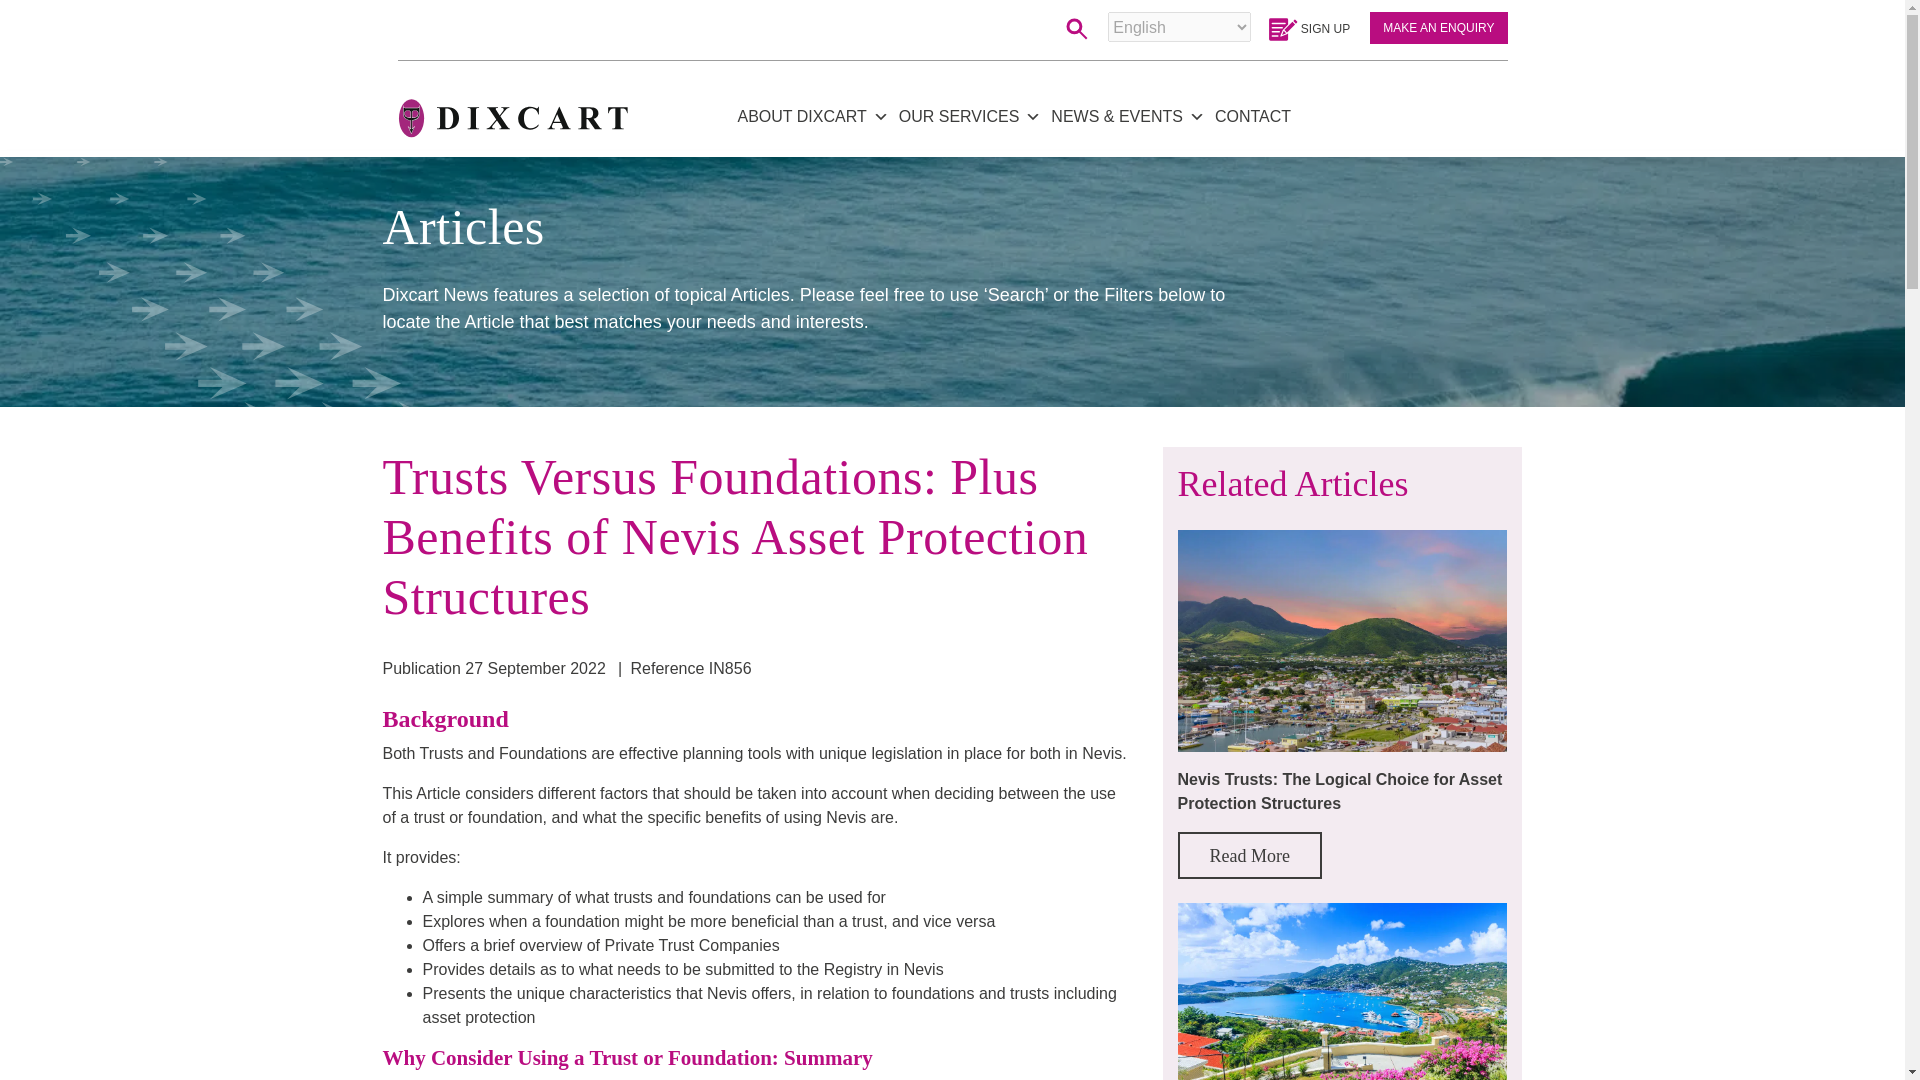 The width and height of the screenshot is (1920, 1080). What do you see at coordinates (1308, 28) in the screenshot?
I see `SIGN UP` at bounding box center [1308, 28].